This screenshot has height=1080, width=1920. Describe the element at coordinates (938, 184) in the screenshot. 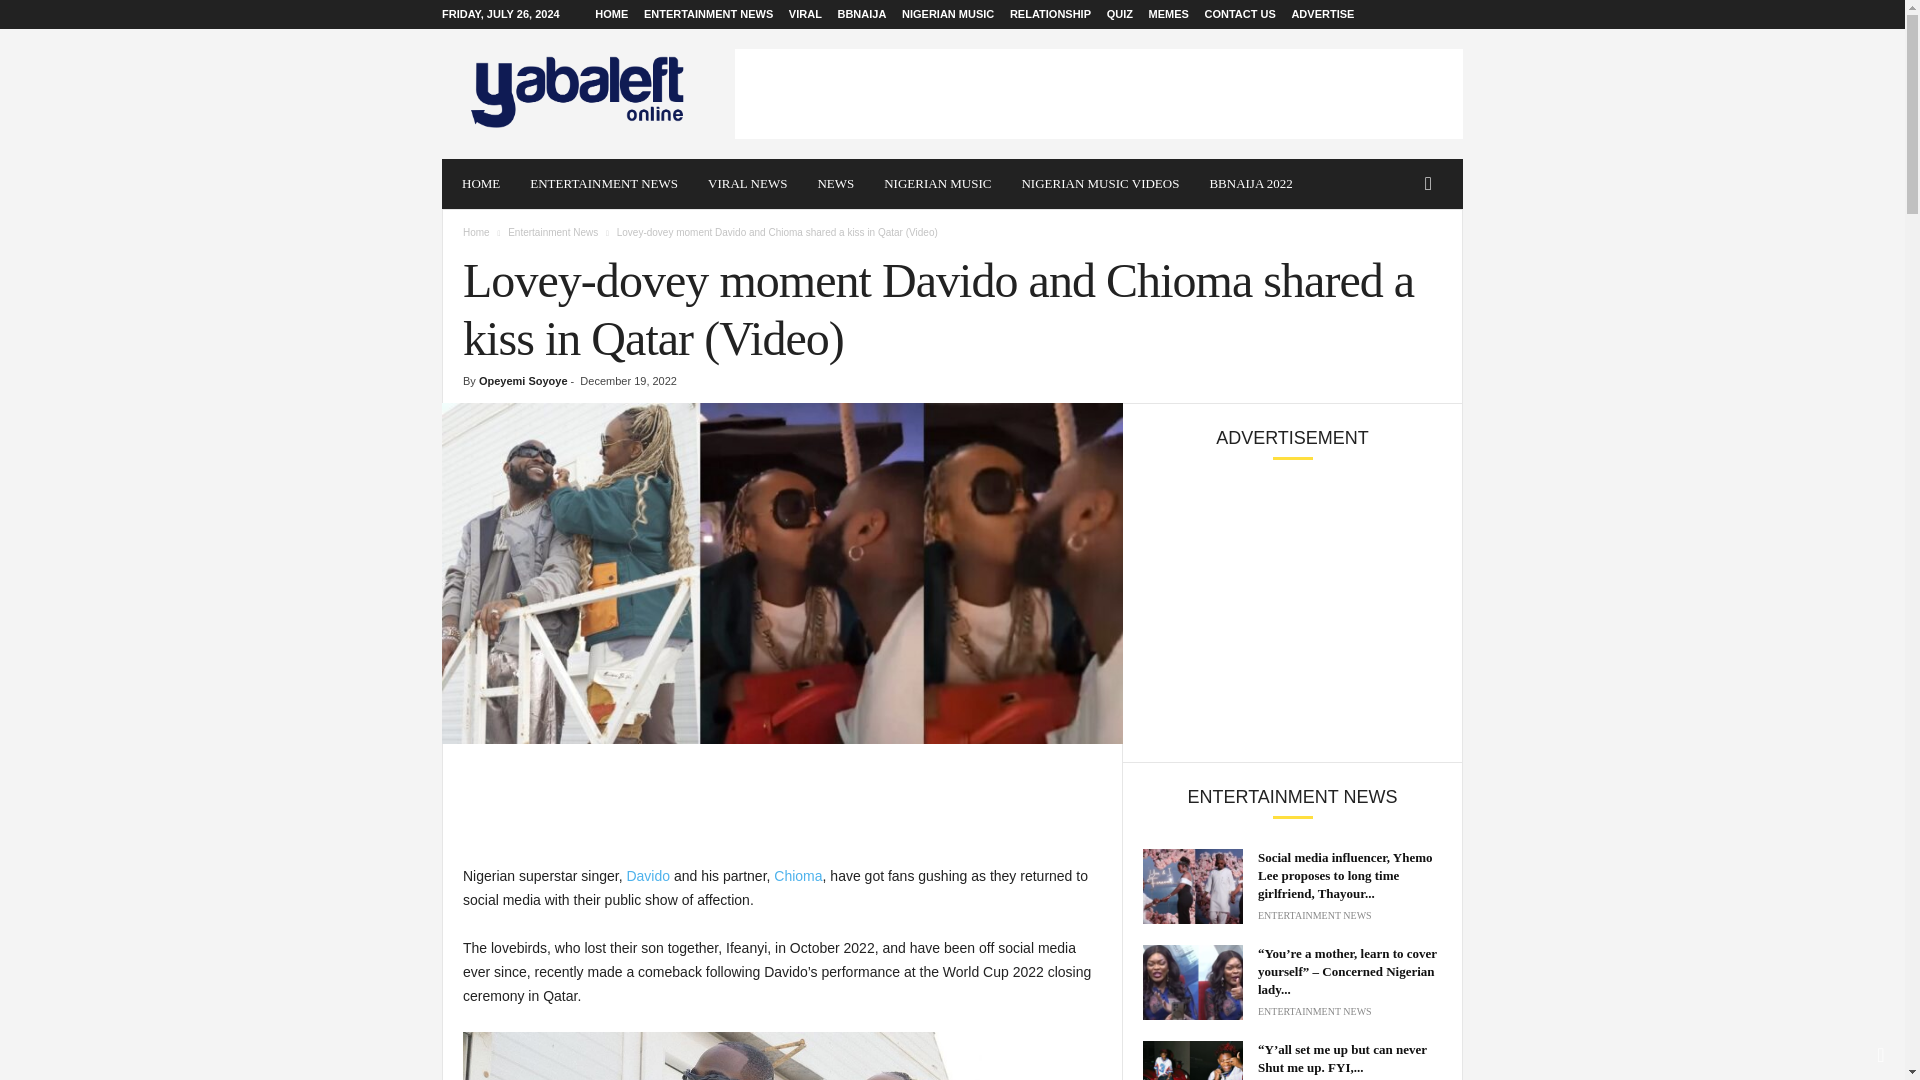

I see `NIGERIAN MUSIC` at that location.